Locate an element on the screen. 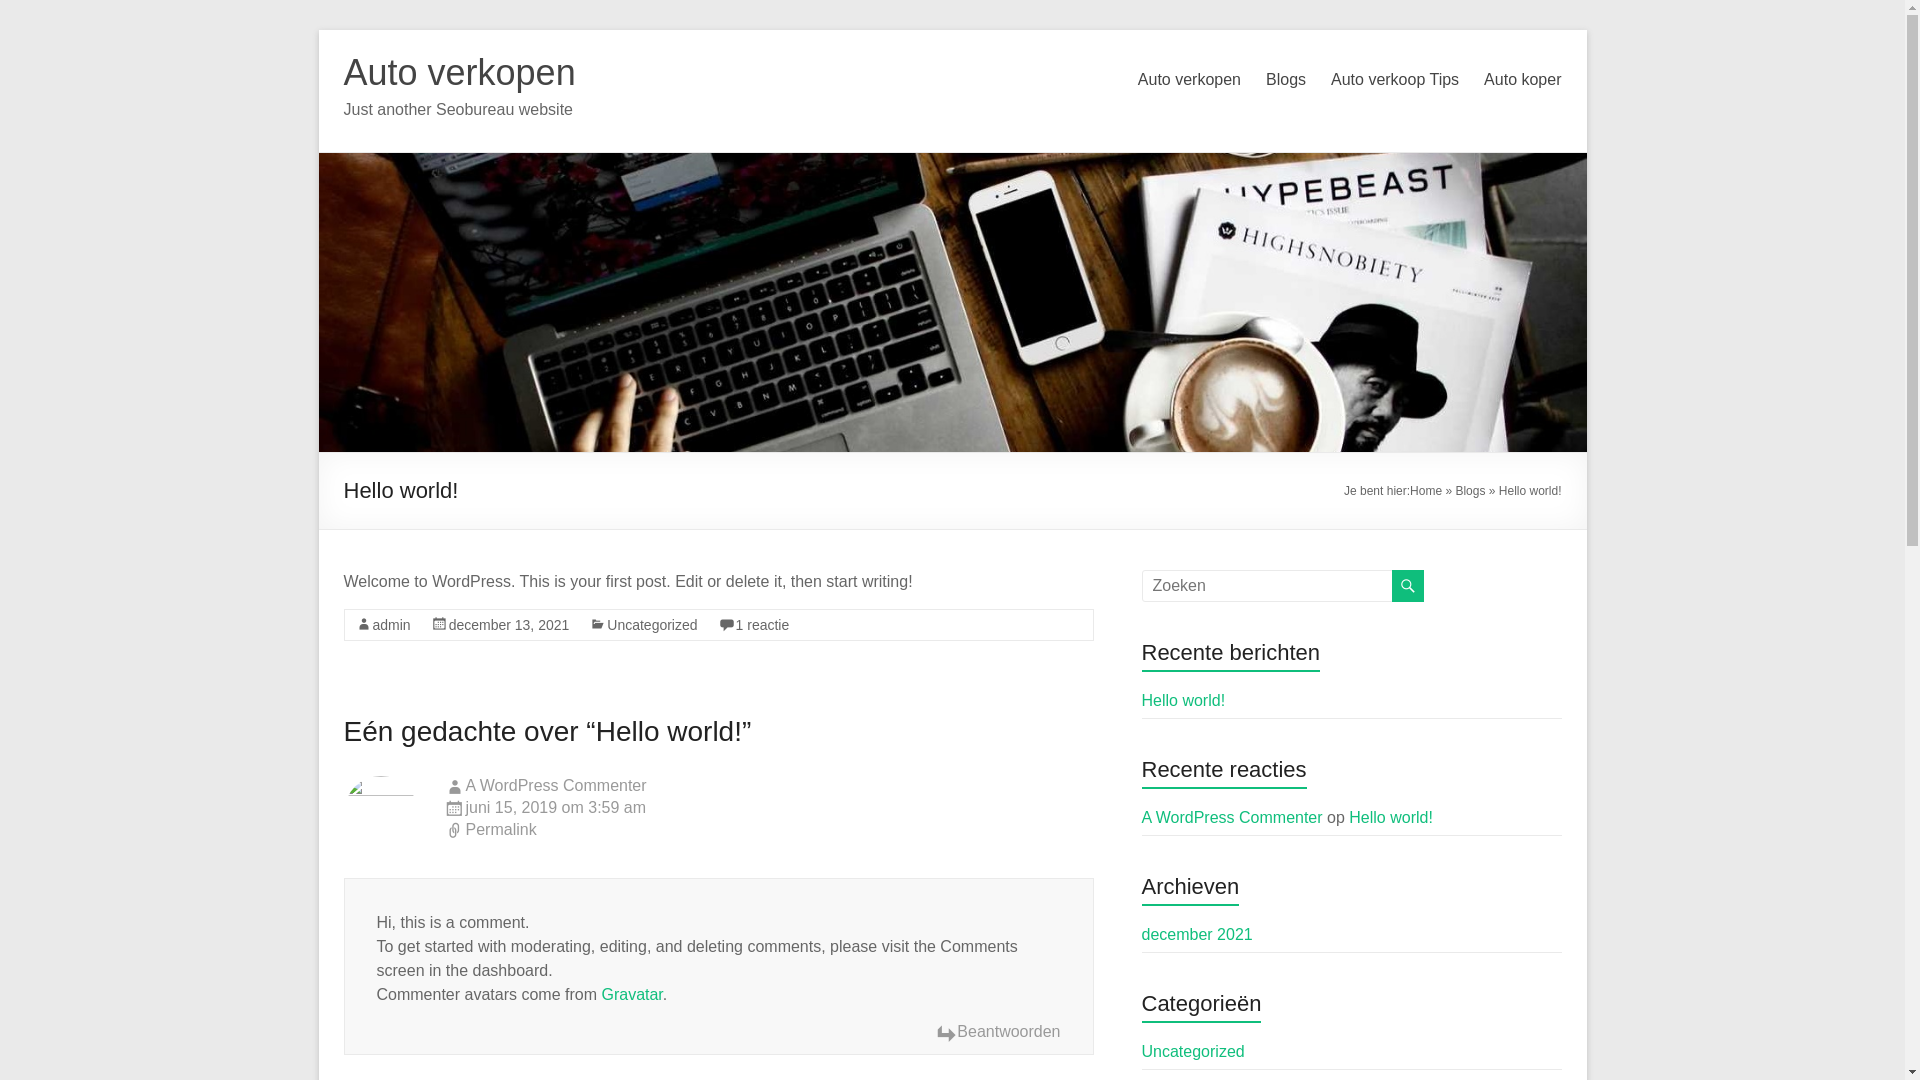  Blogs is located at coordinates (1286, 80).